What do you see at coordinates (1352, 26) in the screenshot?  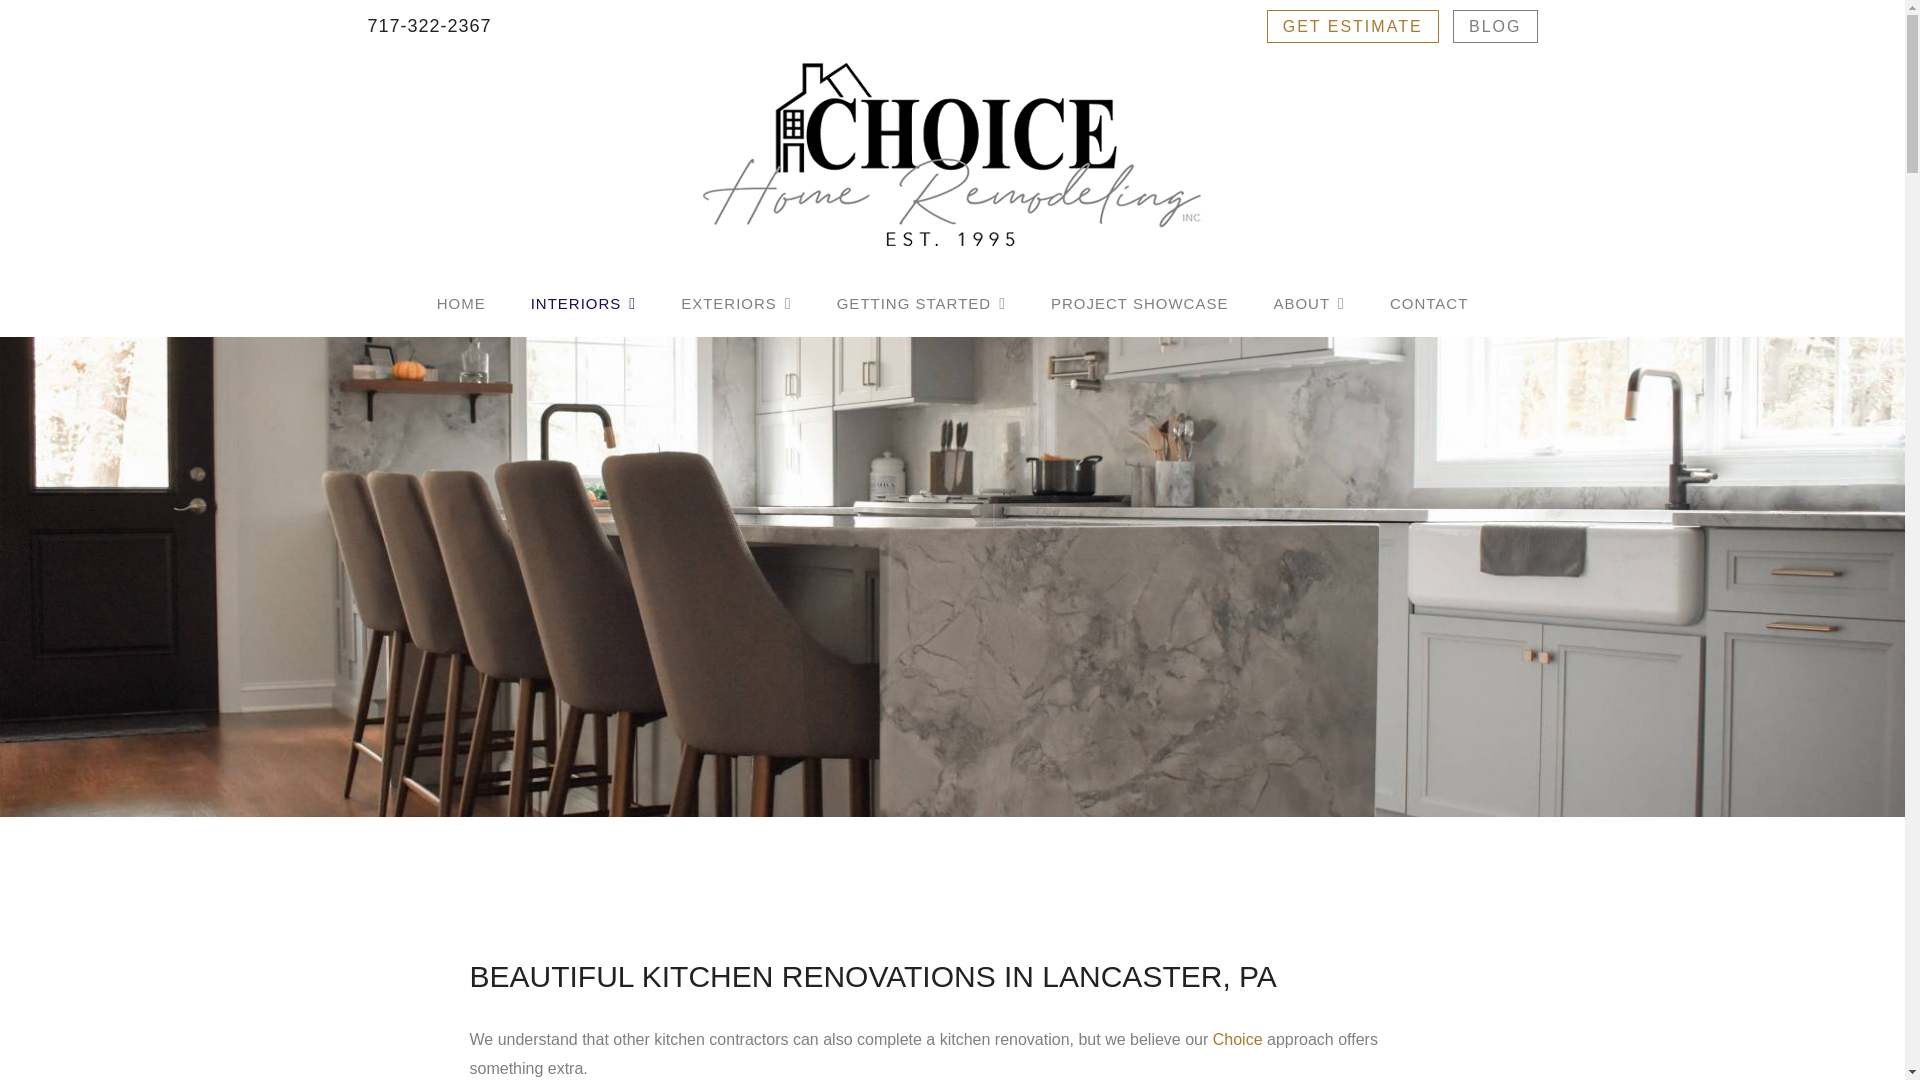 I see `GET ESTIMATE` at bounding box center [1352, 26].